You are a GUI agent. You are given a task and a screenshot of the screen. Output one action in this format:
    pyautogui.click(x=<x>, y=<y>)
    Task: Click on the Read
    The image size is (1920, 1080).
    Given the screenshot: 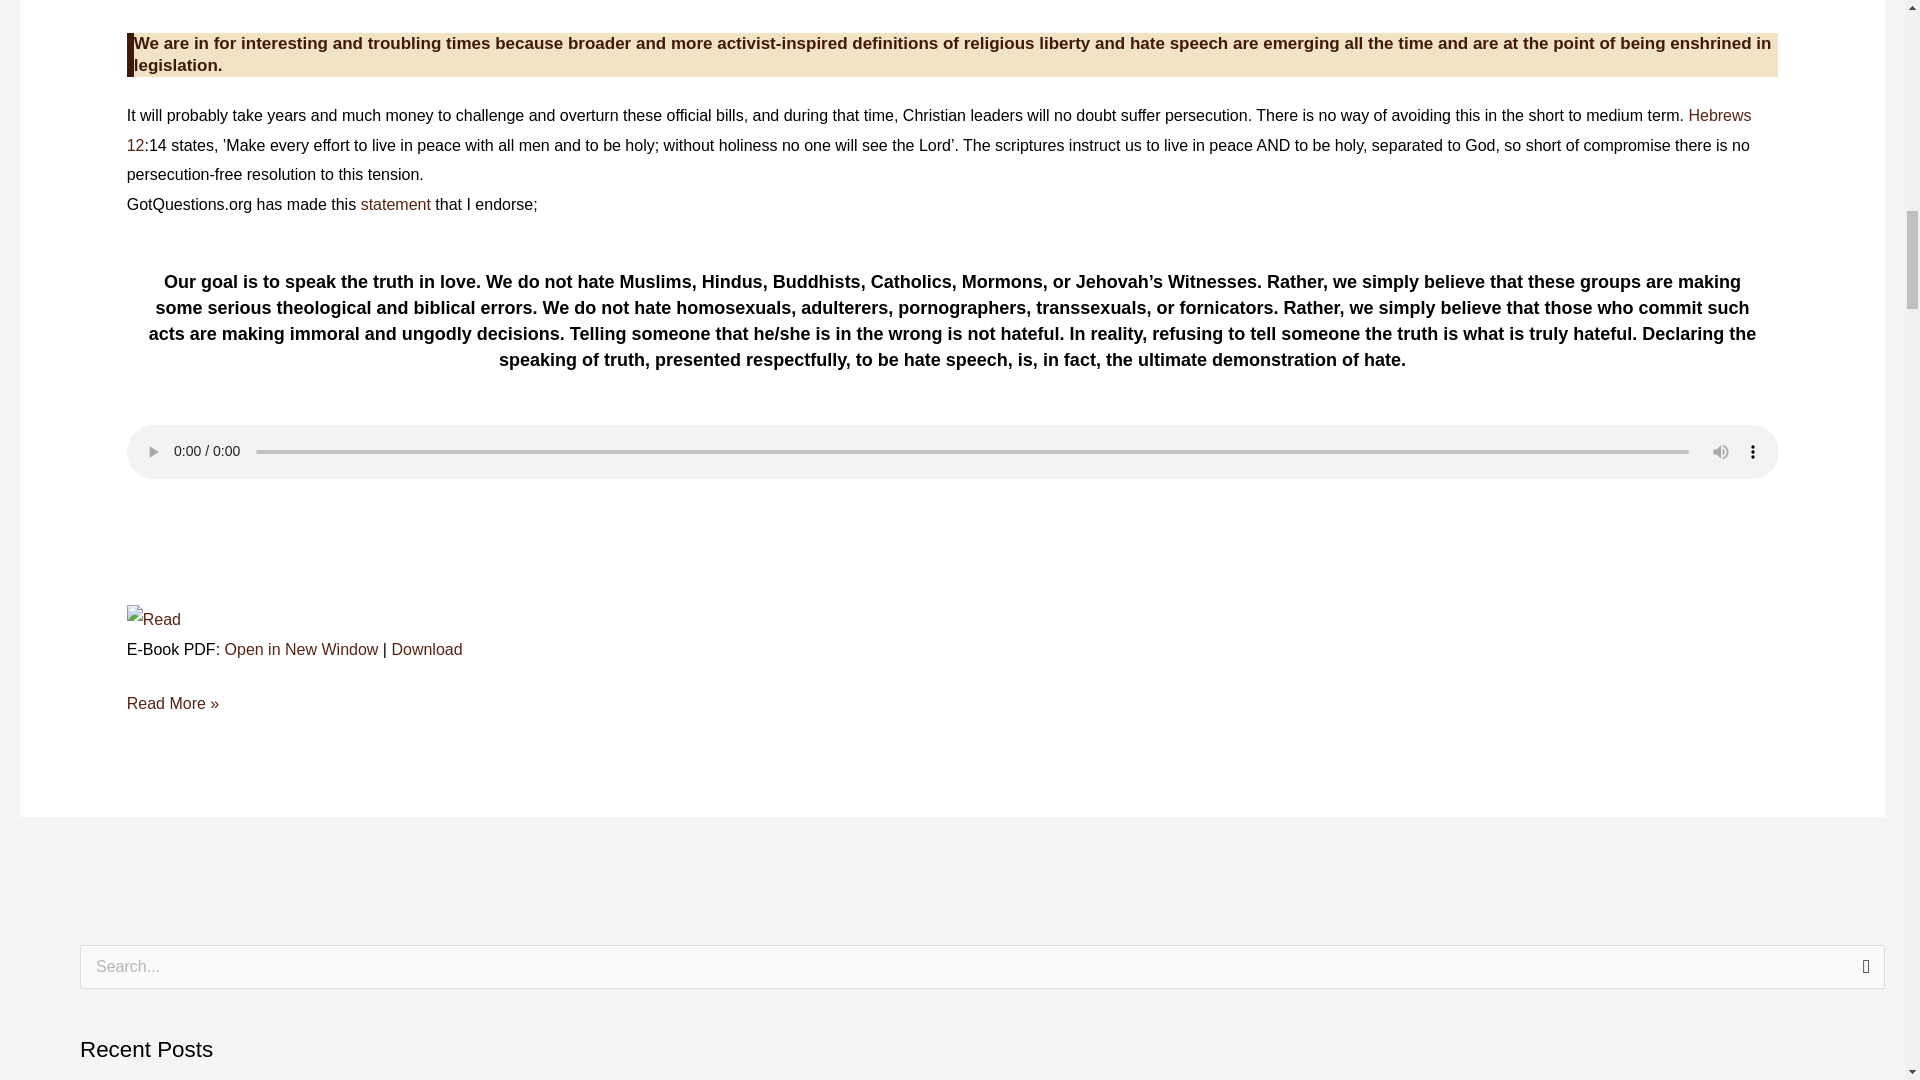 What is the action you would take?
    pyautogui.click(x=153, y=620)
    